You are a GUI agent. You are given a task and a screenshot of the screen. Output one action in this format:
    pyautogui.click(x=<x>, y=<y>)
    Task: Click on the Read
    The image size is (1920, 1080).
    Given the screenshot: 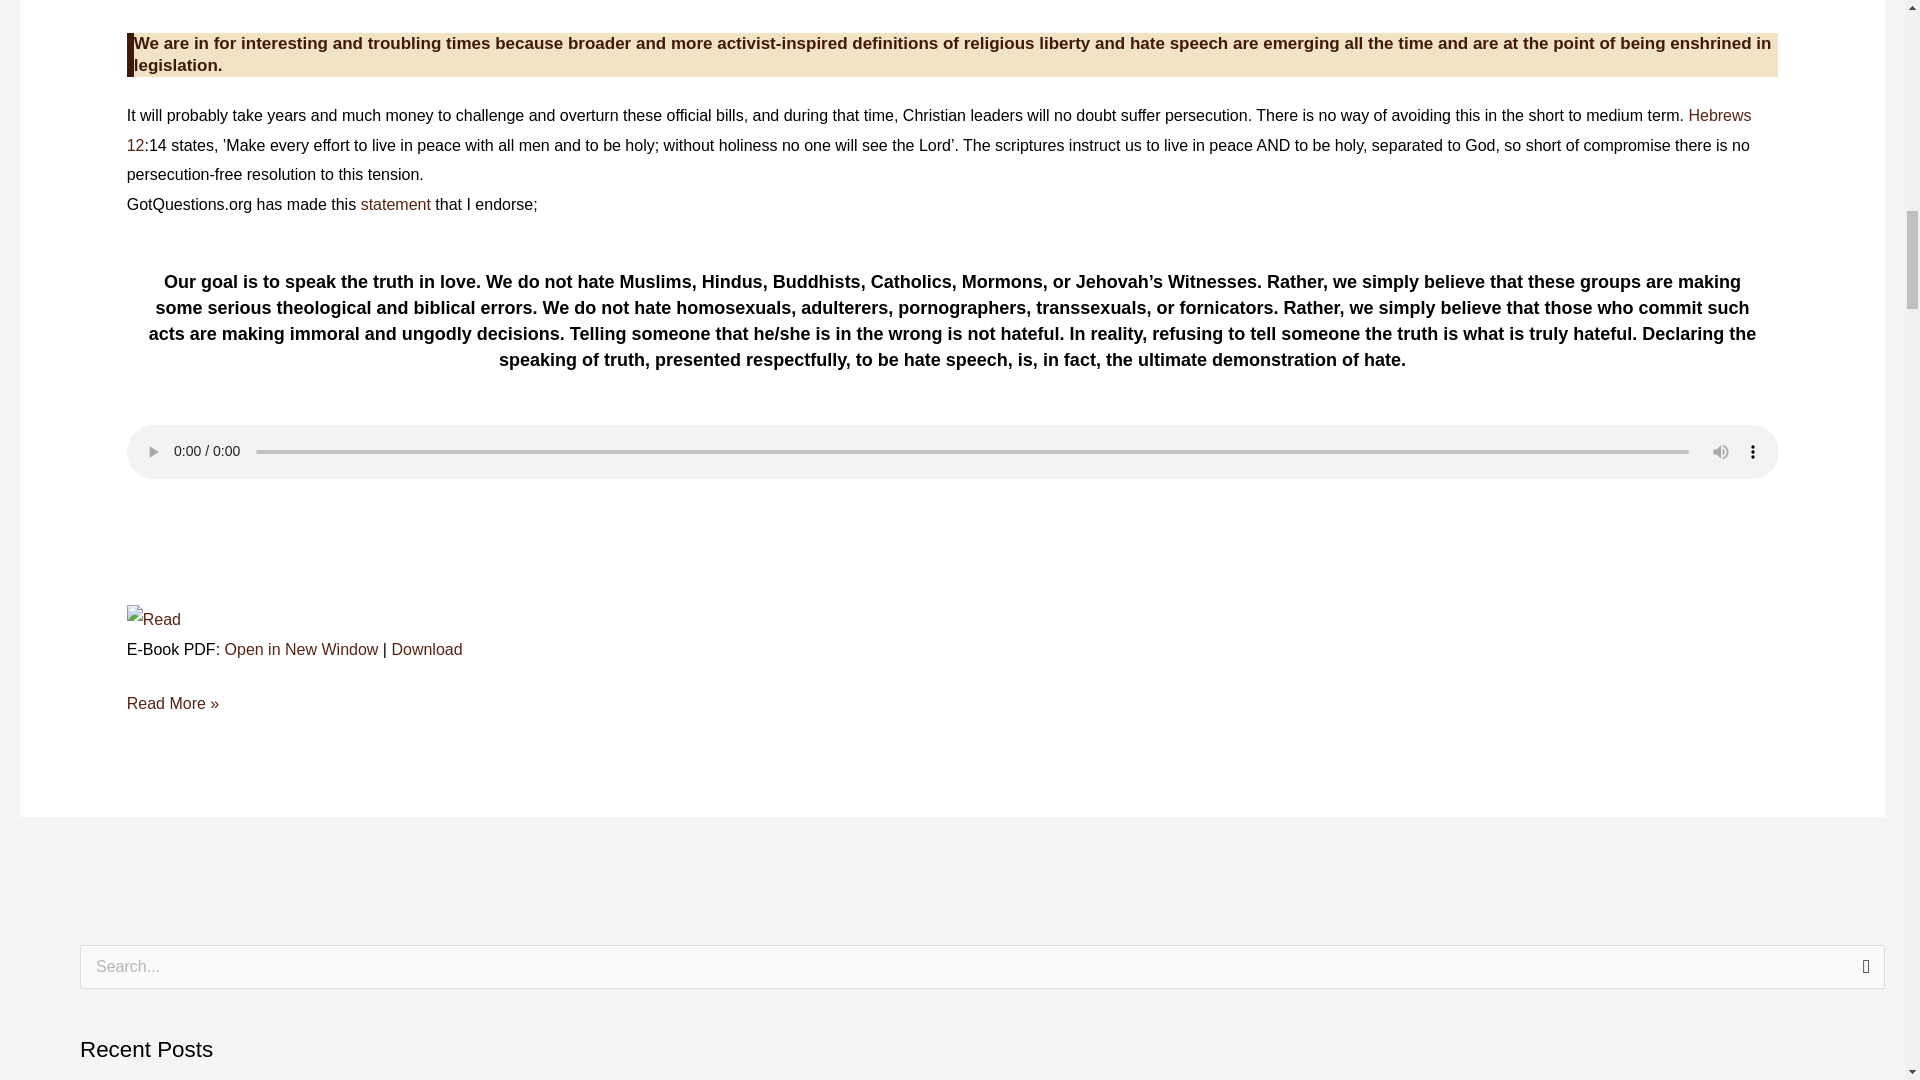 What is the action you would take?
    pyautogui.click(x=153, y=620)
    